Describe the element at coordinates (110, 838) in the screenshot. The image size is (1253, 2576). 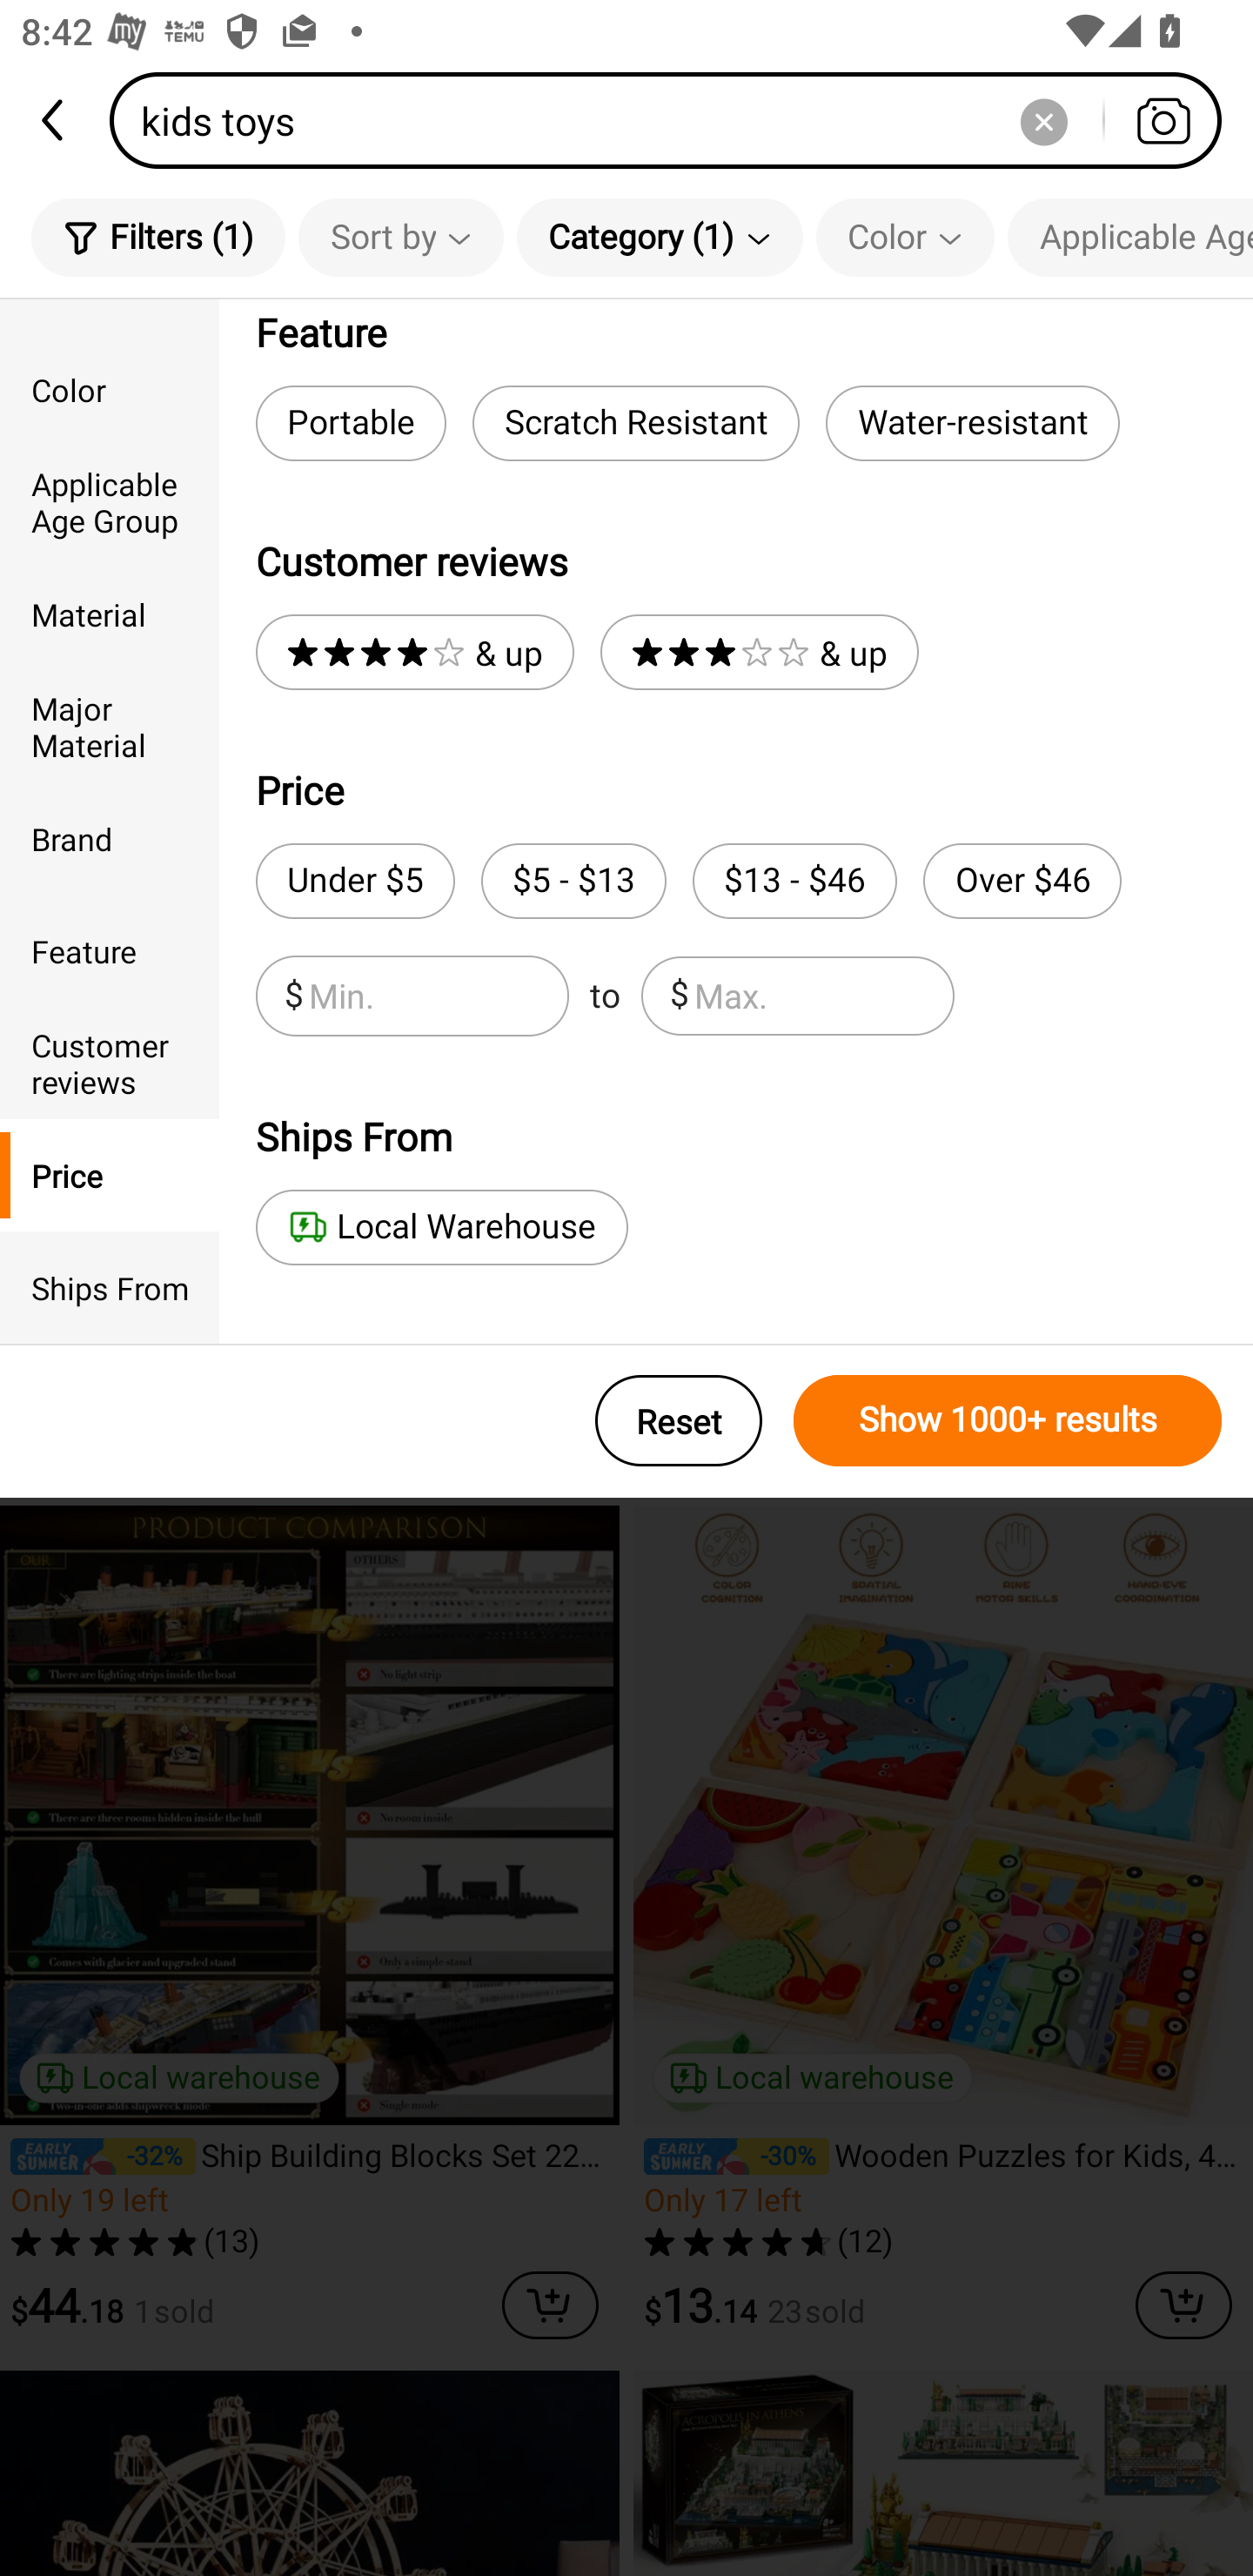
I see `Brand` at that location.